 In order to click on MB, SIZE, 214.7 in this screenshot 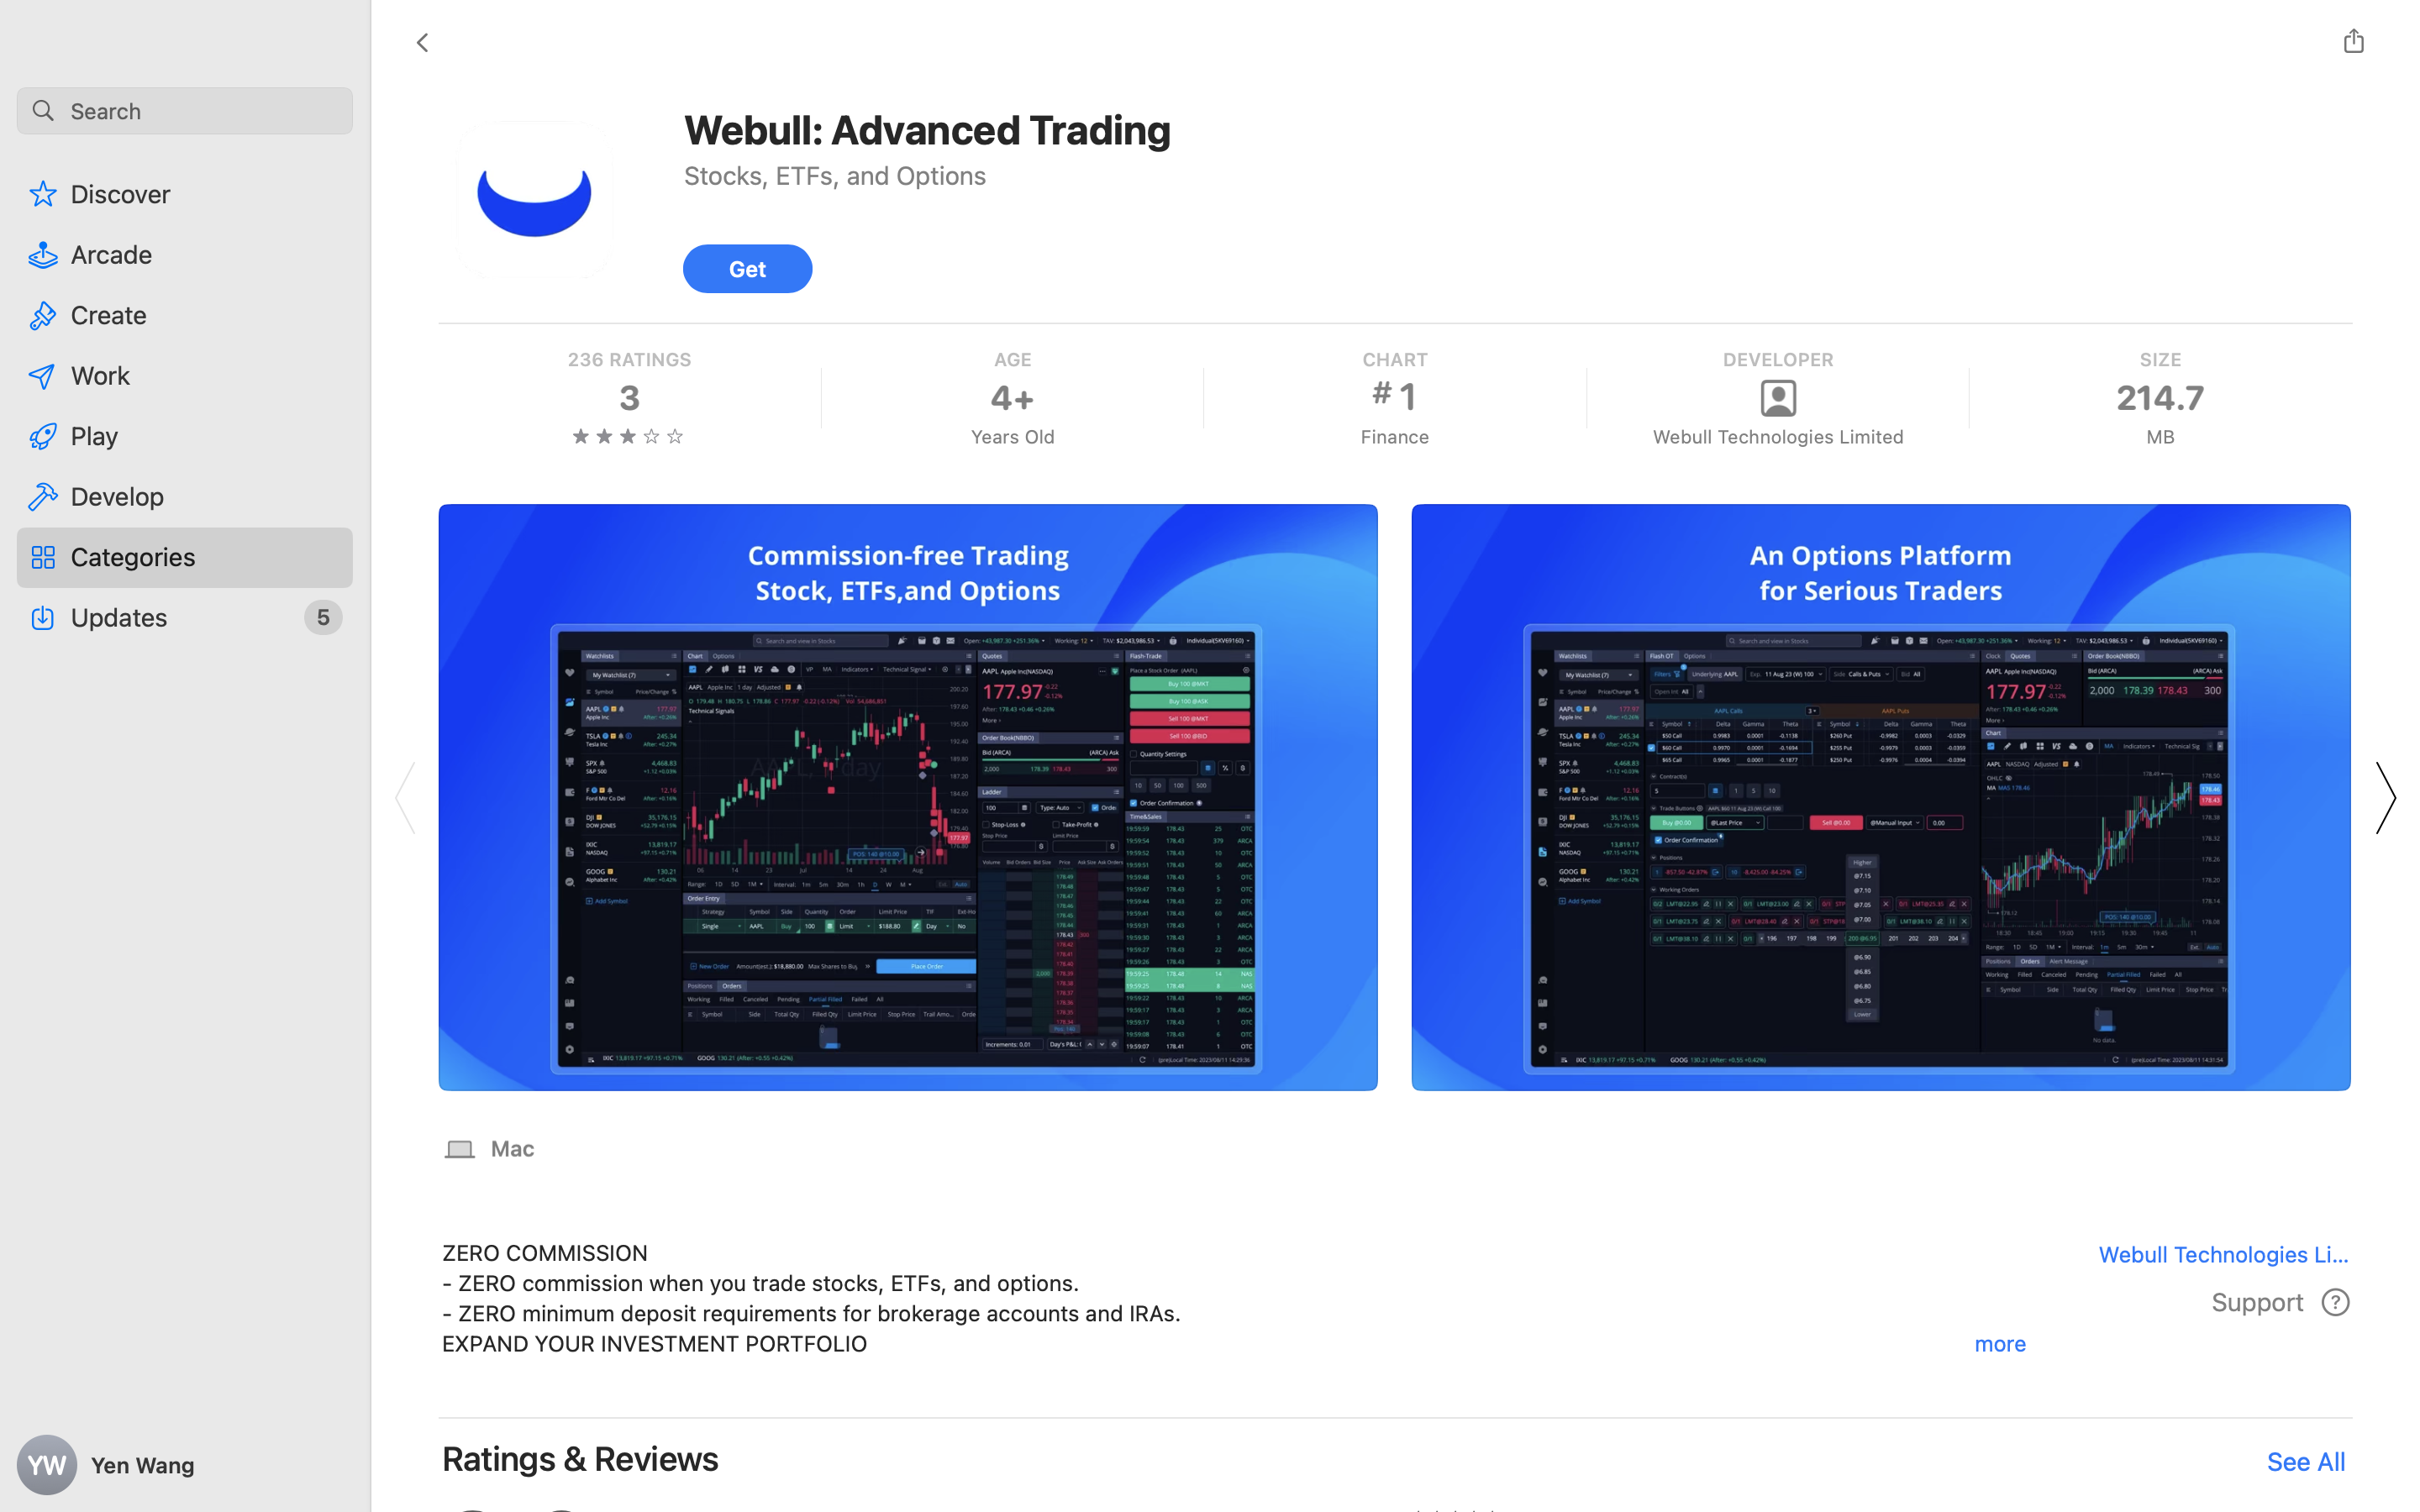, I will do `click(2160, 398)`.